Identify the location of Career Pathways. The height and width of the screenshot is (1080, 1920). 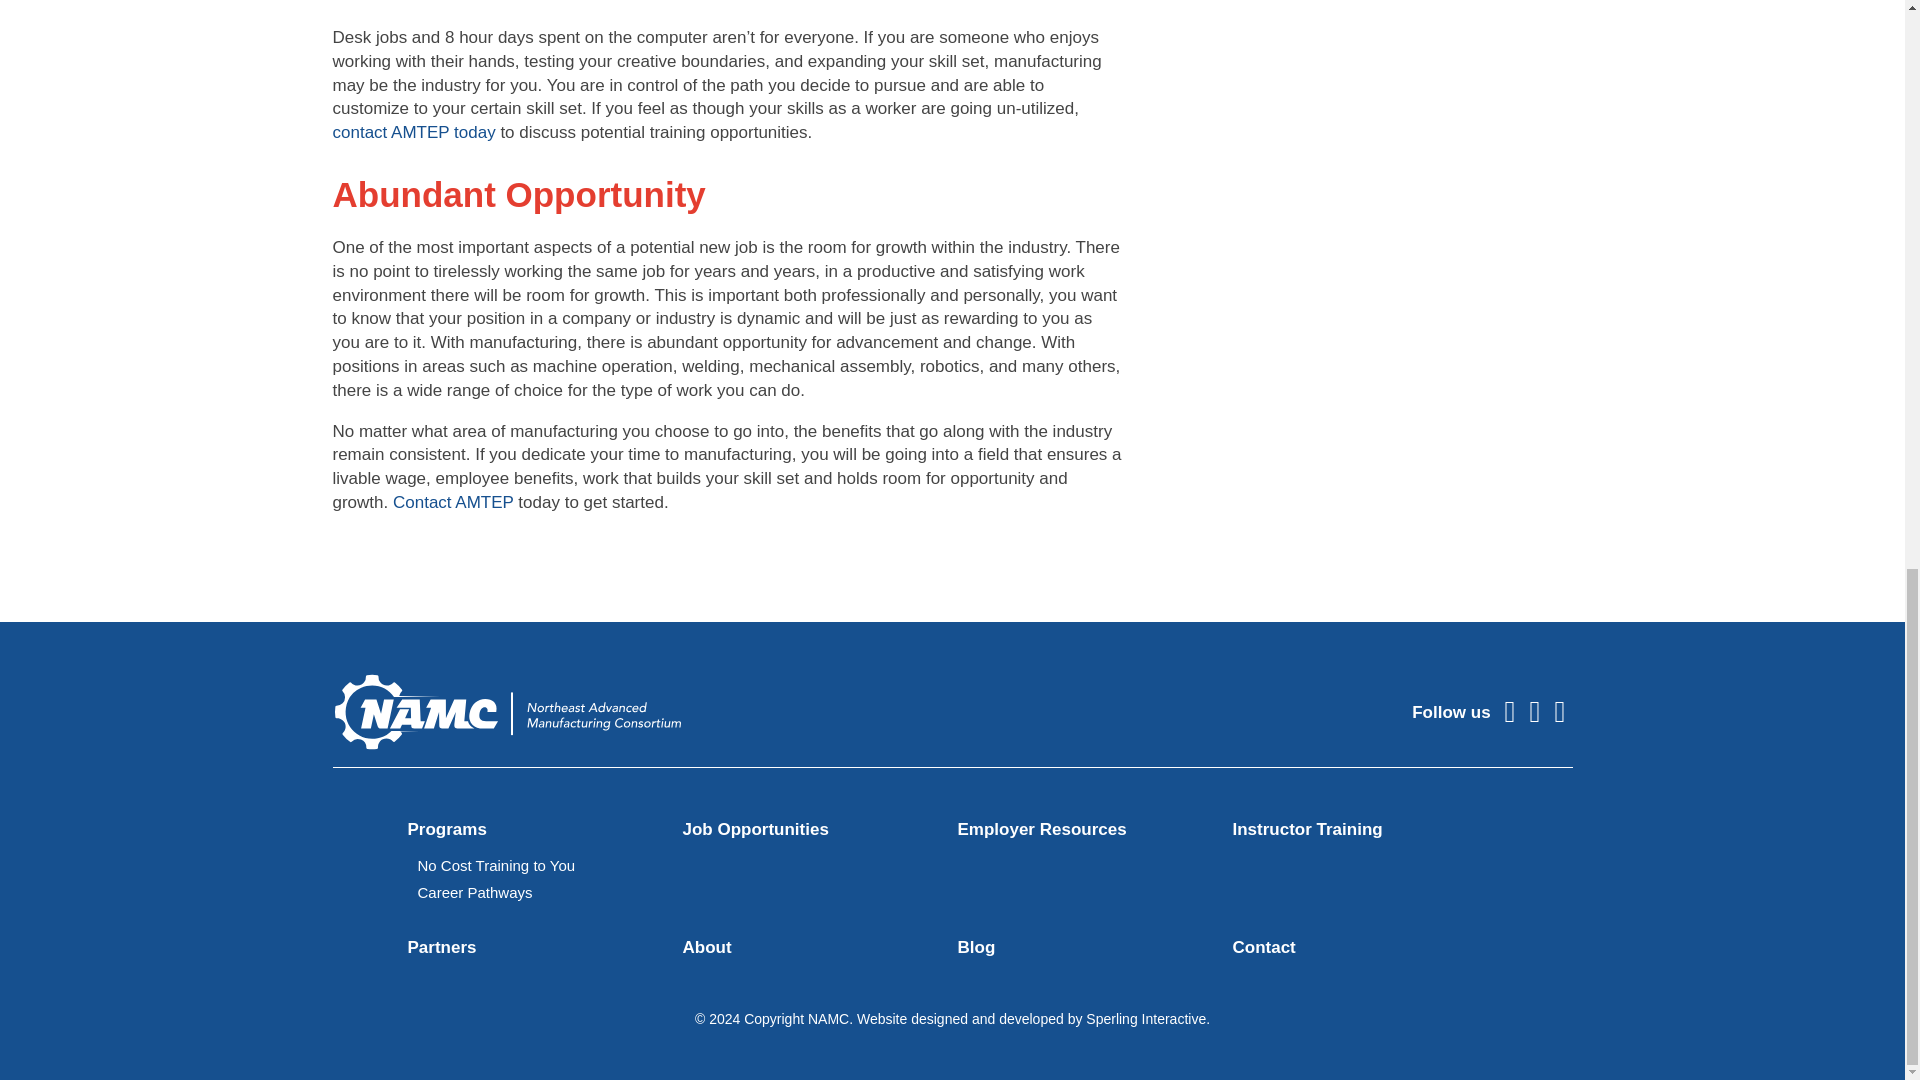
(476, 892).